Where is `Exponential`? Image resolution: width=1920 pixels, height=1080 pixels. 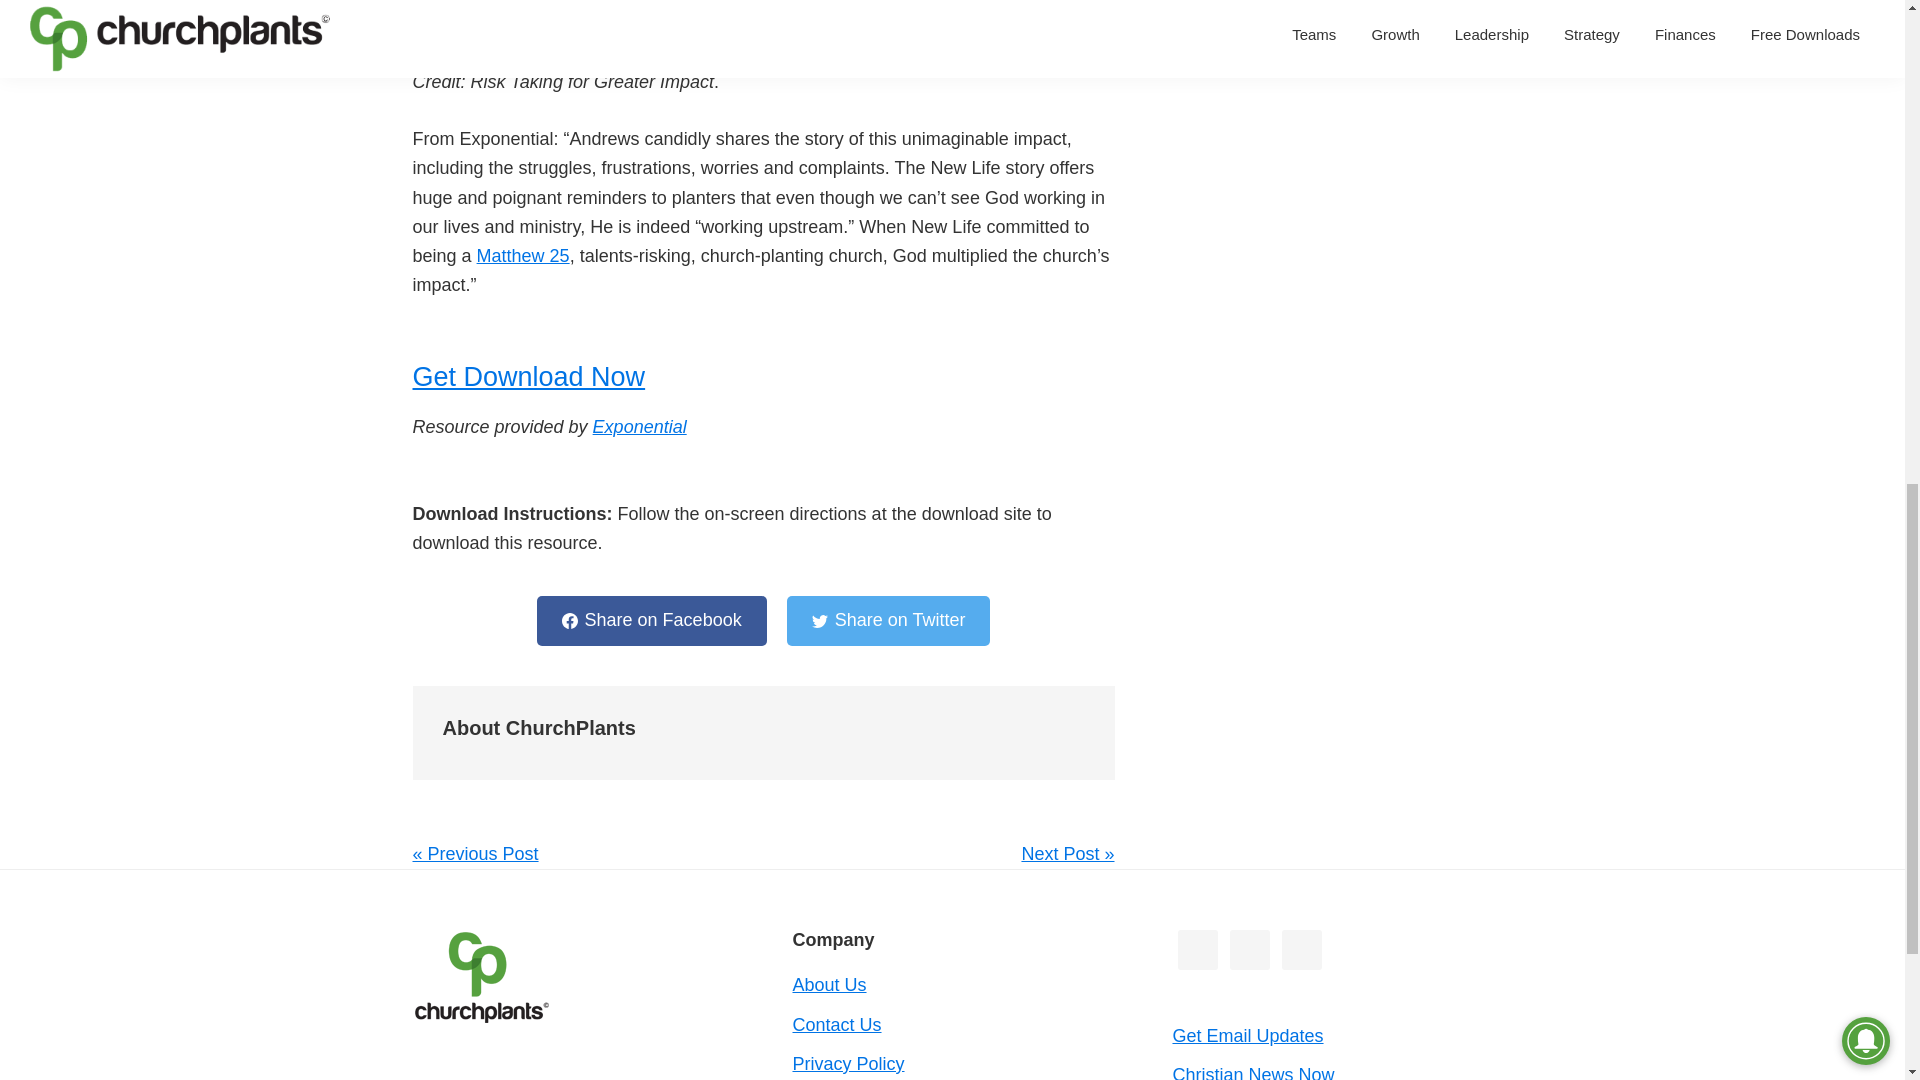 Exponential is located at coordinates (640, 426).